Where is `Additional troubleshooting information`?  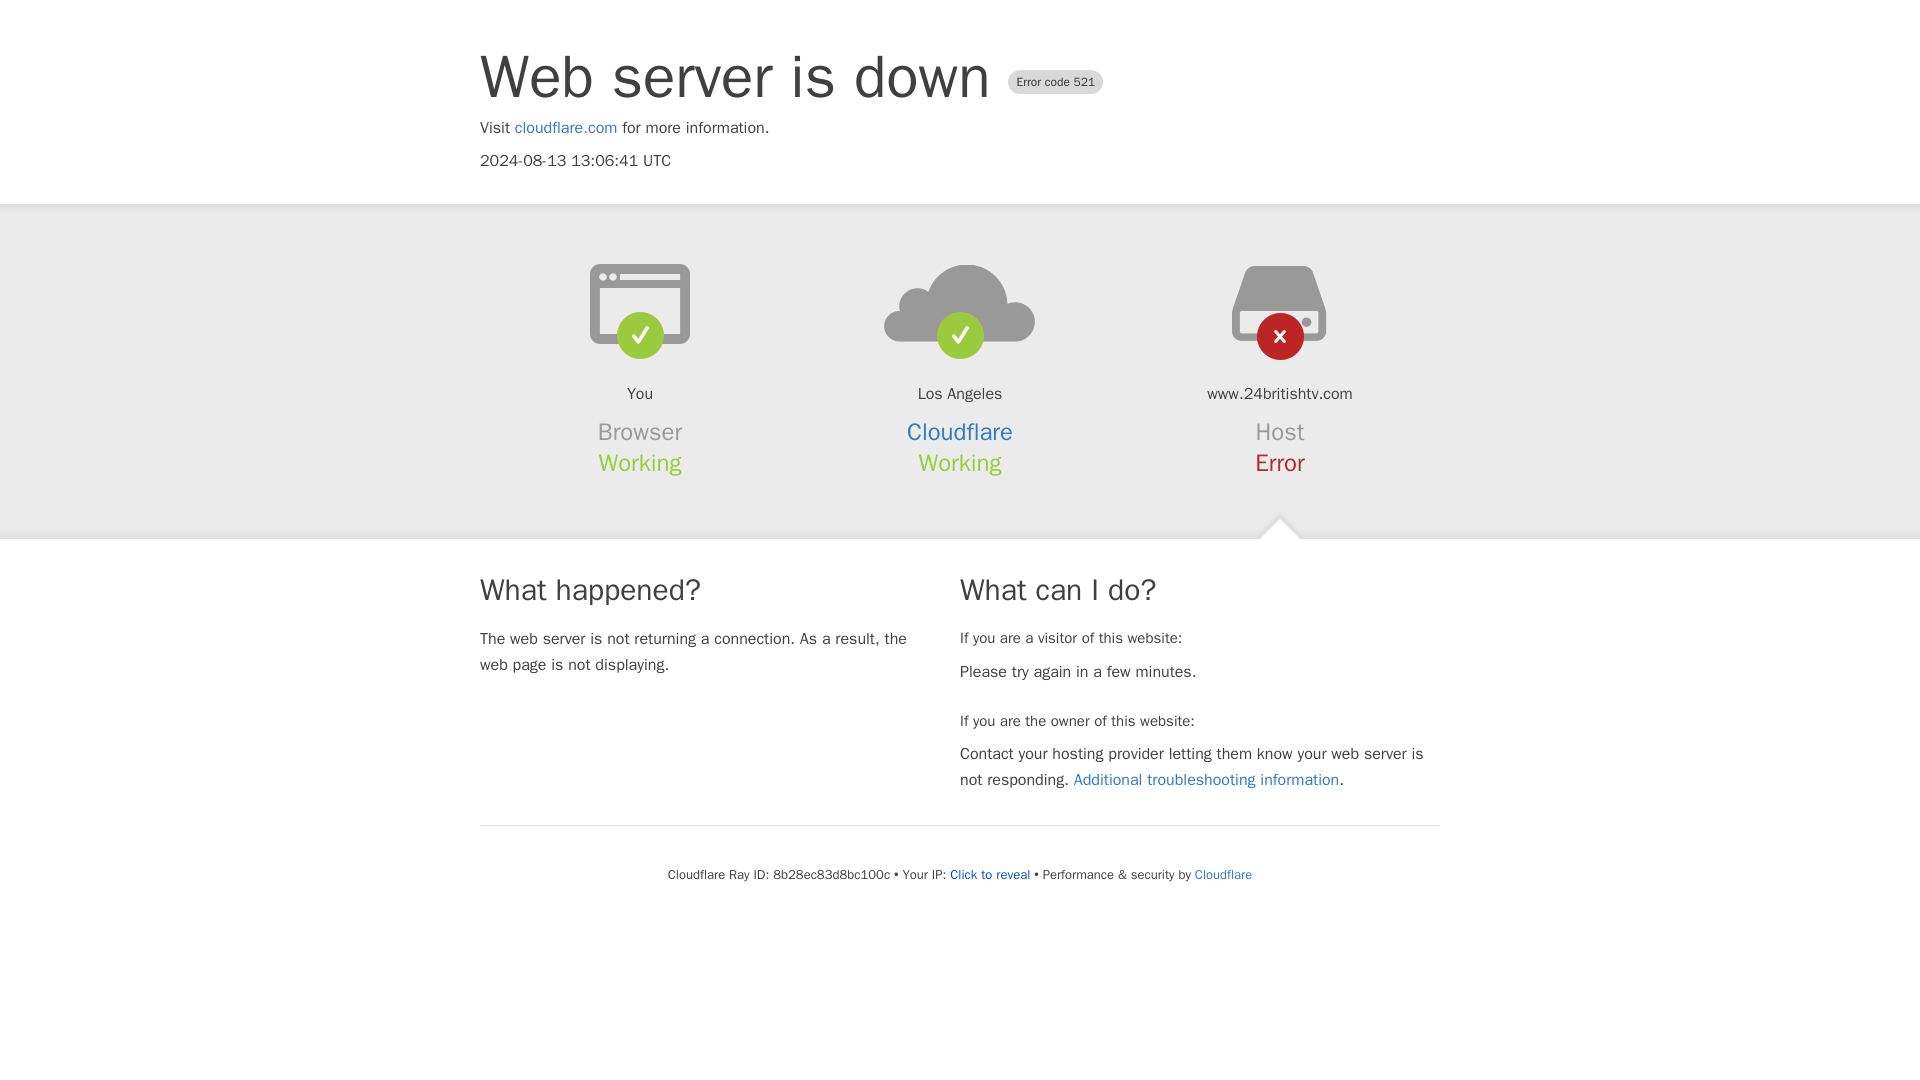
Additional troubleshooting information is located at coordinates (1206, 780).